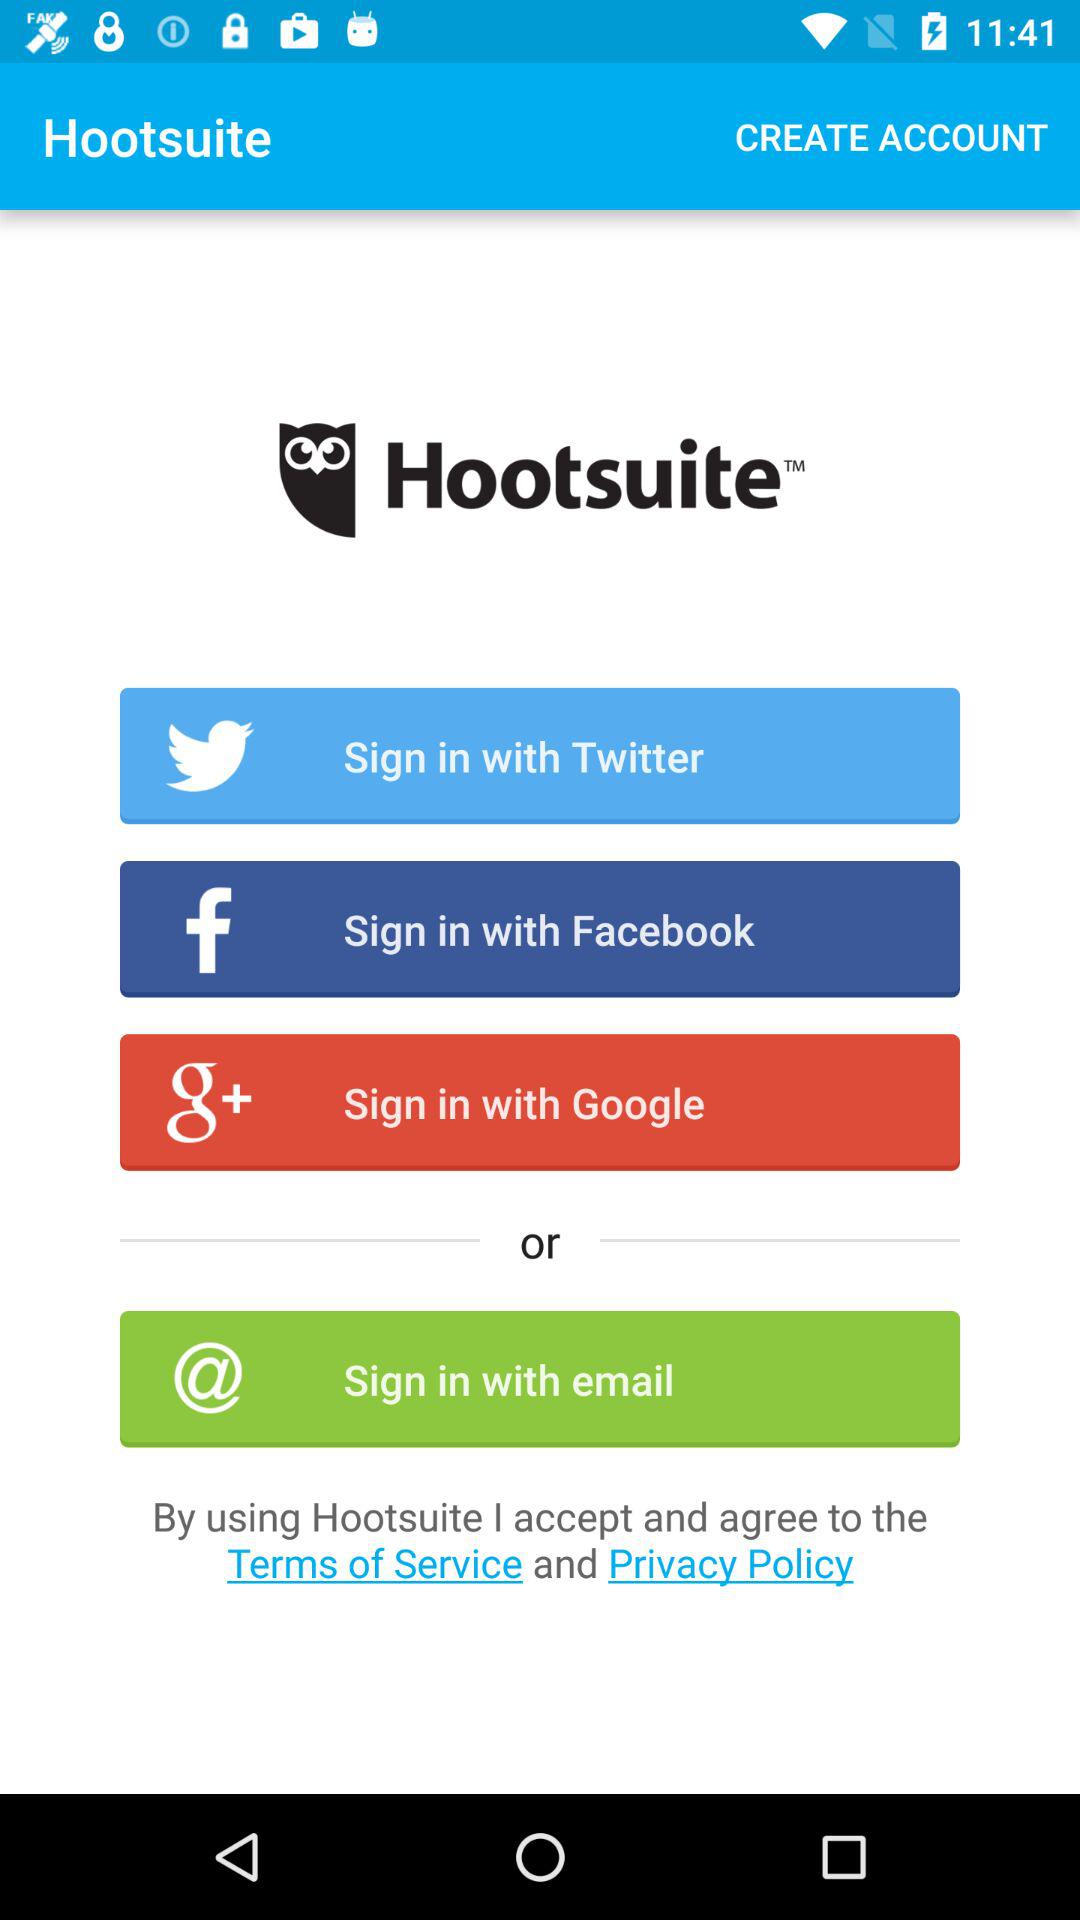 The image size is (1080, 1920). What do you see at coordinates (892, 136) in the screenshot?
I see `swipe until create account` at bounding box center [892, 136].